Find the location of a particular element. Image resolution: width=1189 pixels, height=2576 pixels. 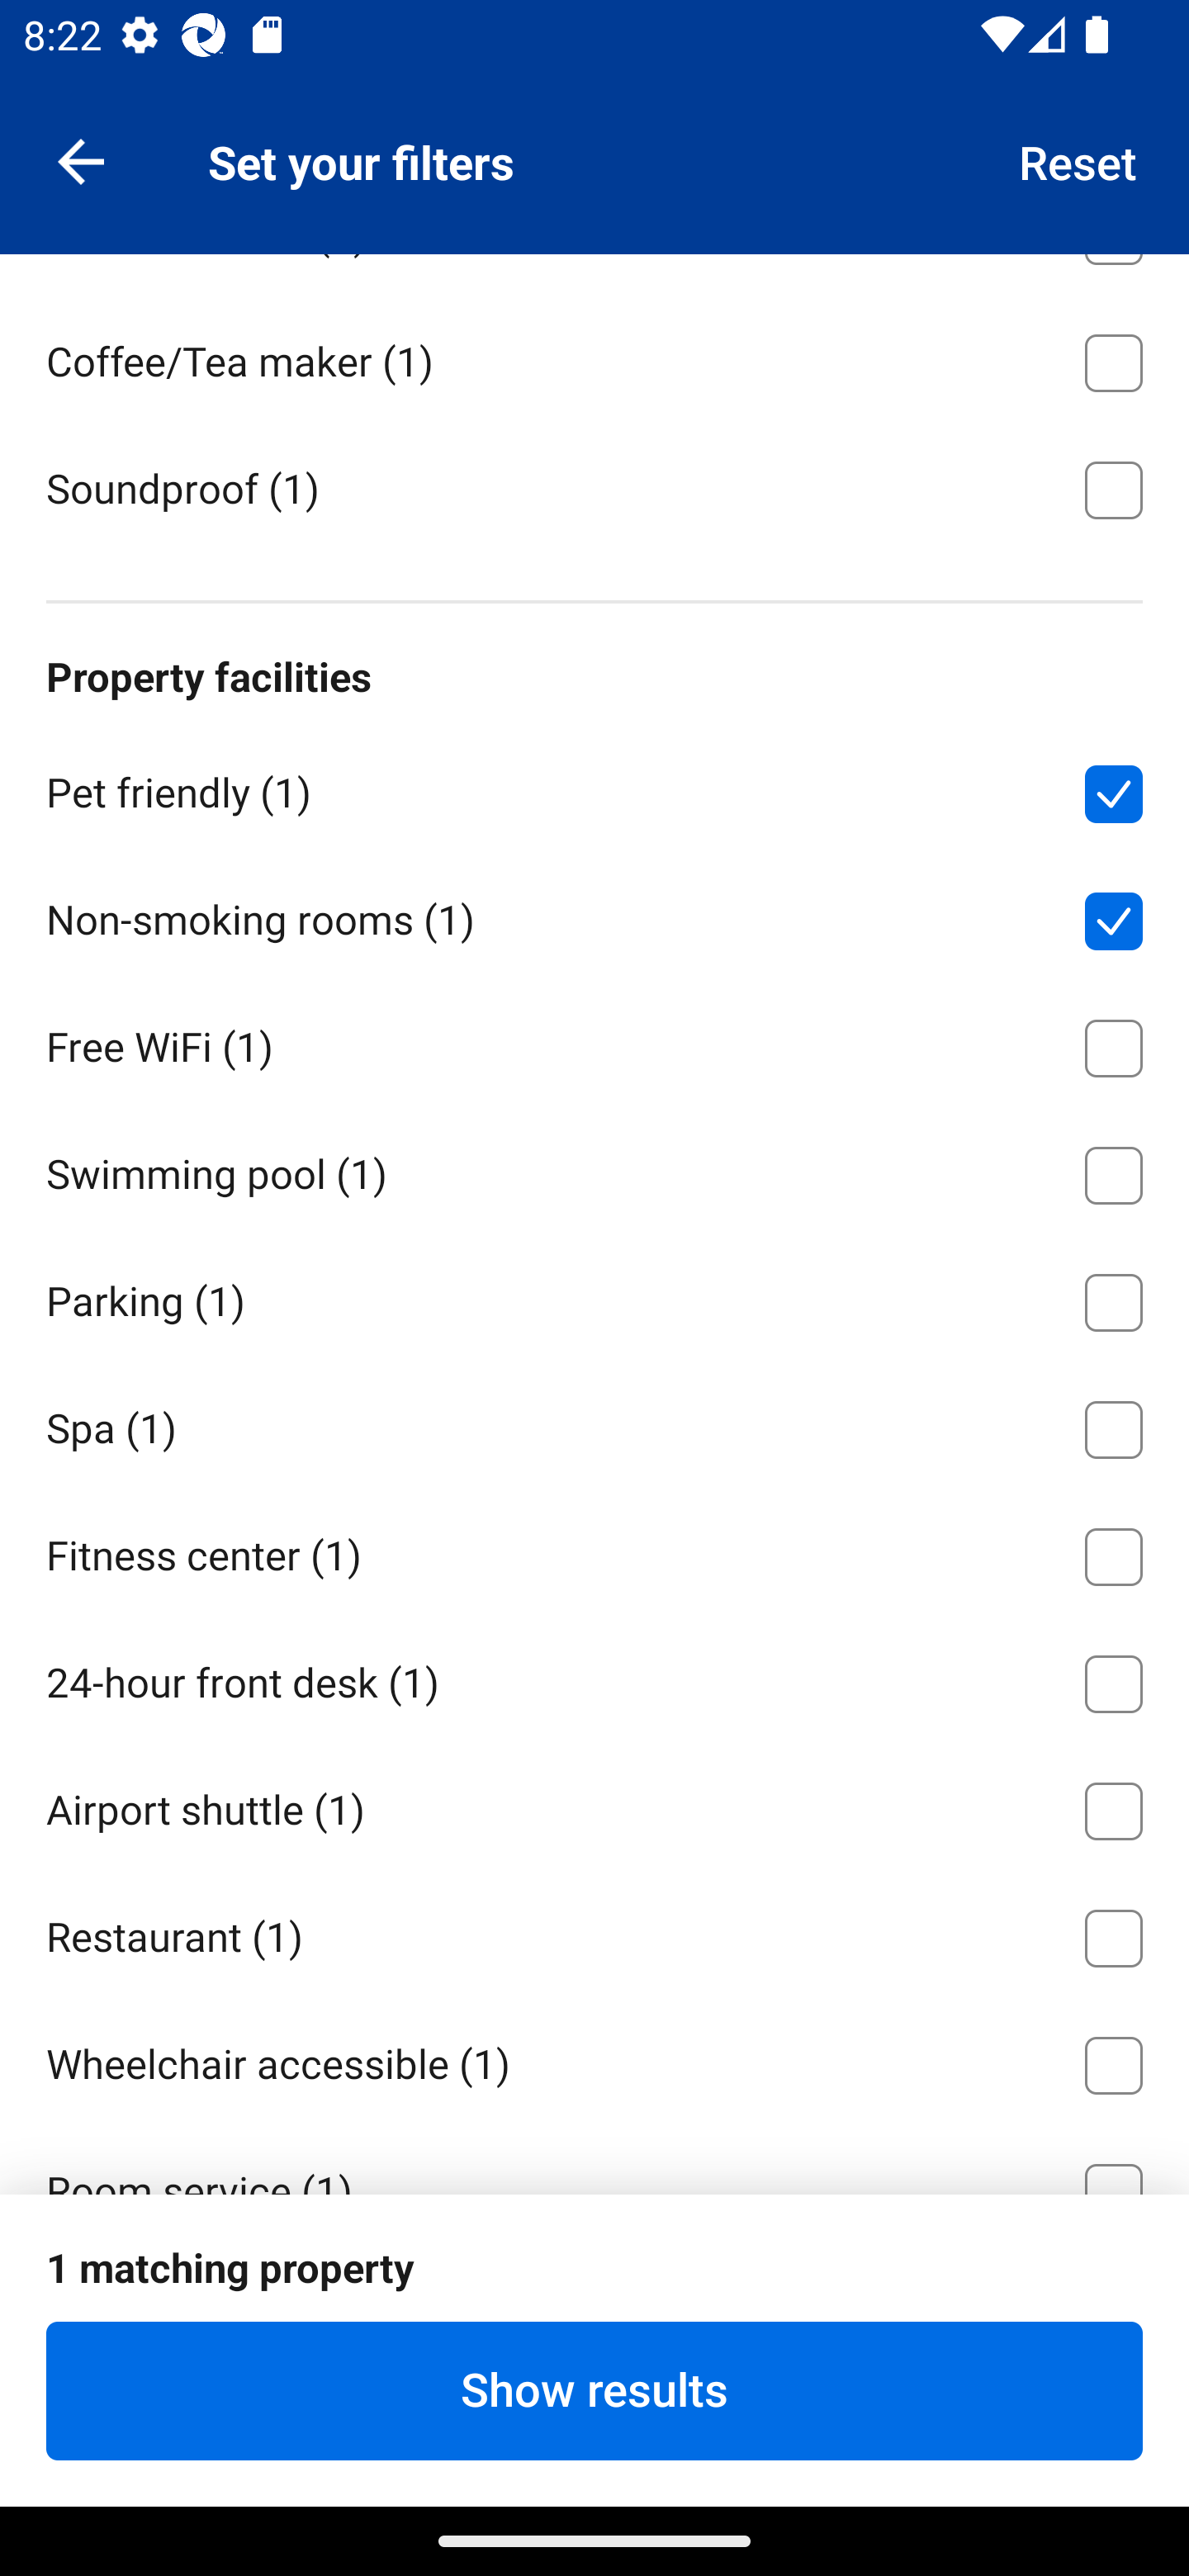

Spa ⁦(1) is located at coordinates (594, 1424).